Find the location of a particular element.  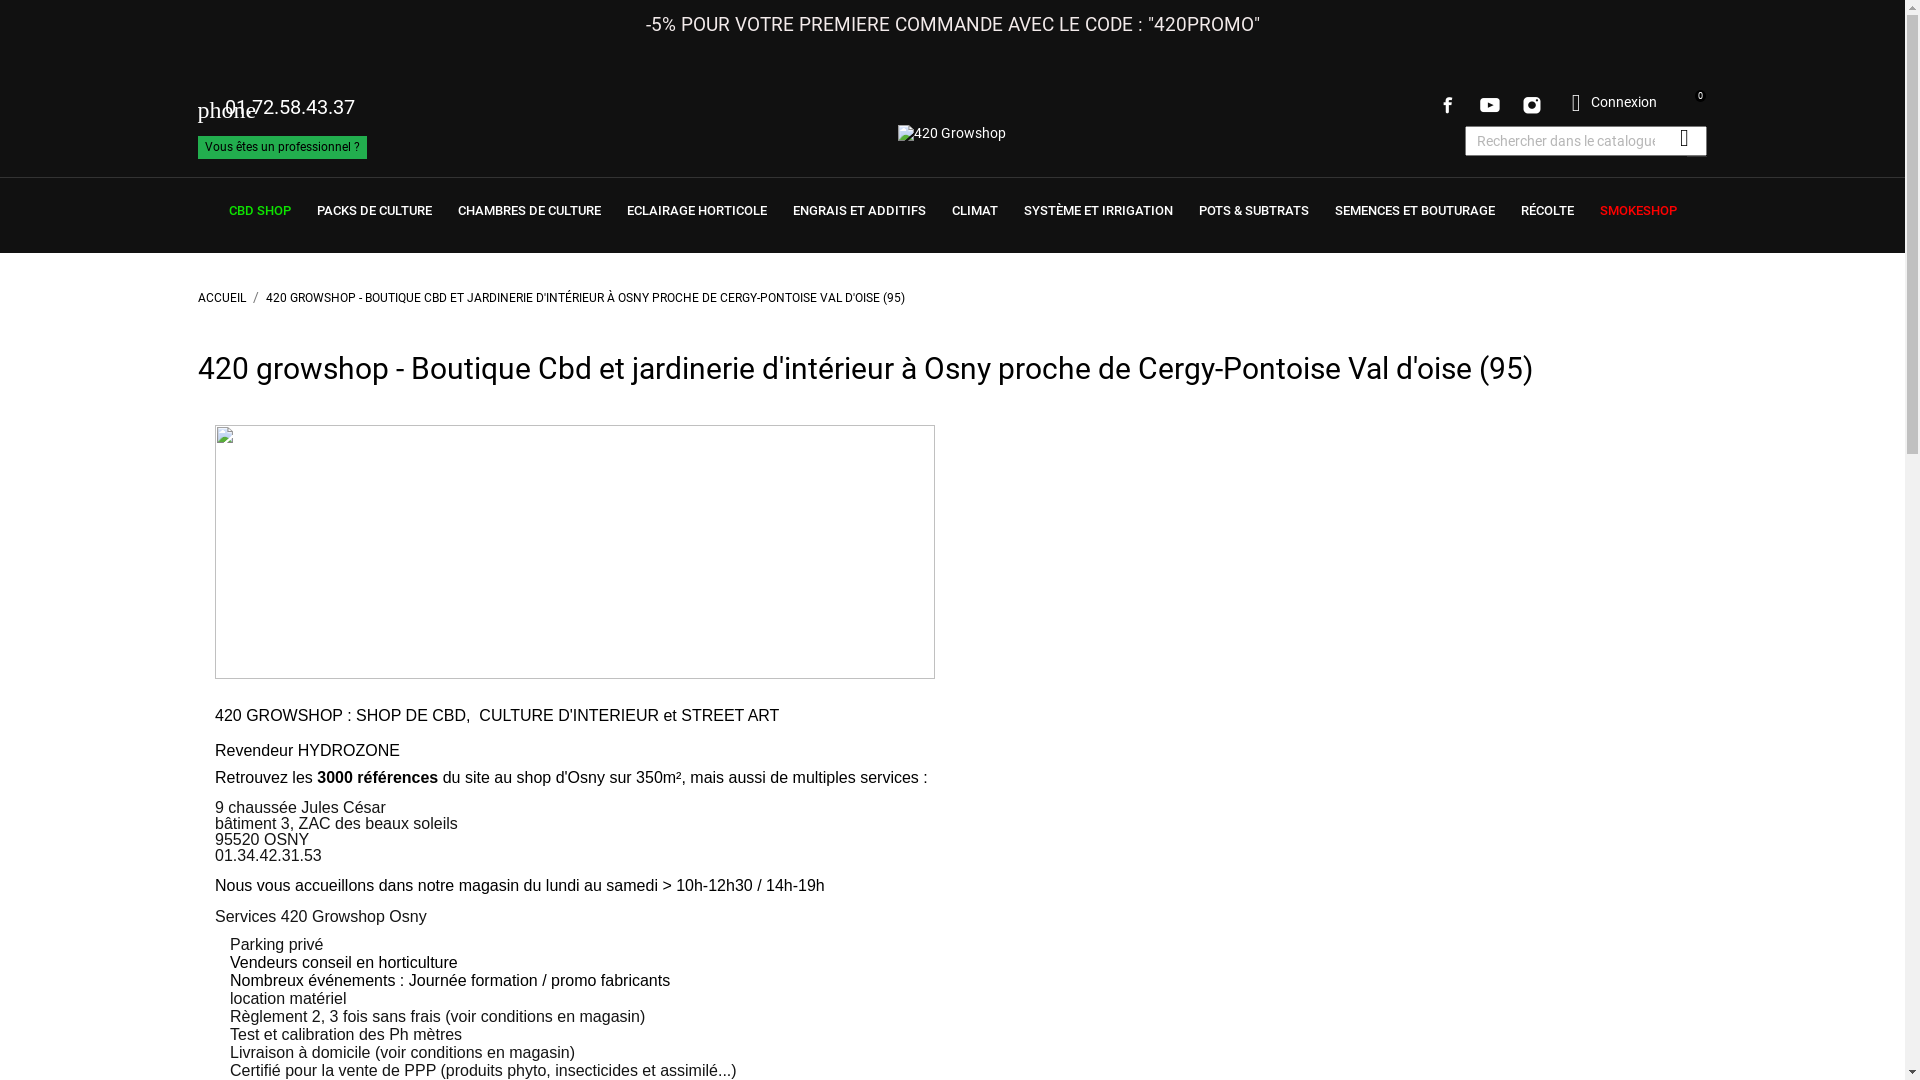

POTS & SUBTRATS is located at coordinates (1254, 210).